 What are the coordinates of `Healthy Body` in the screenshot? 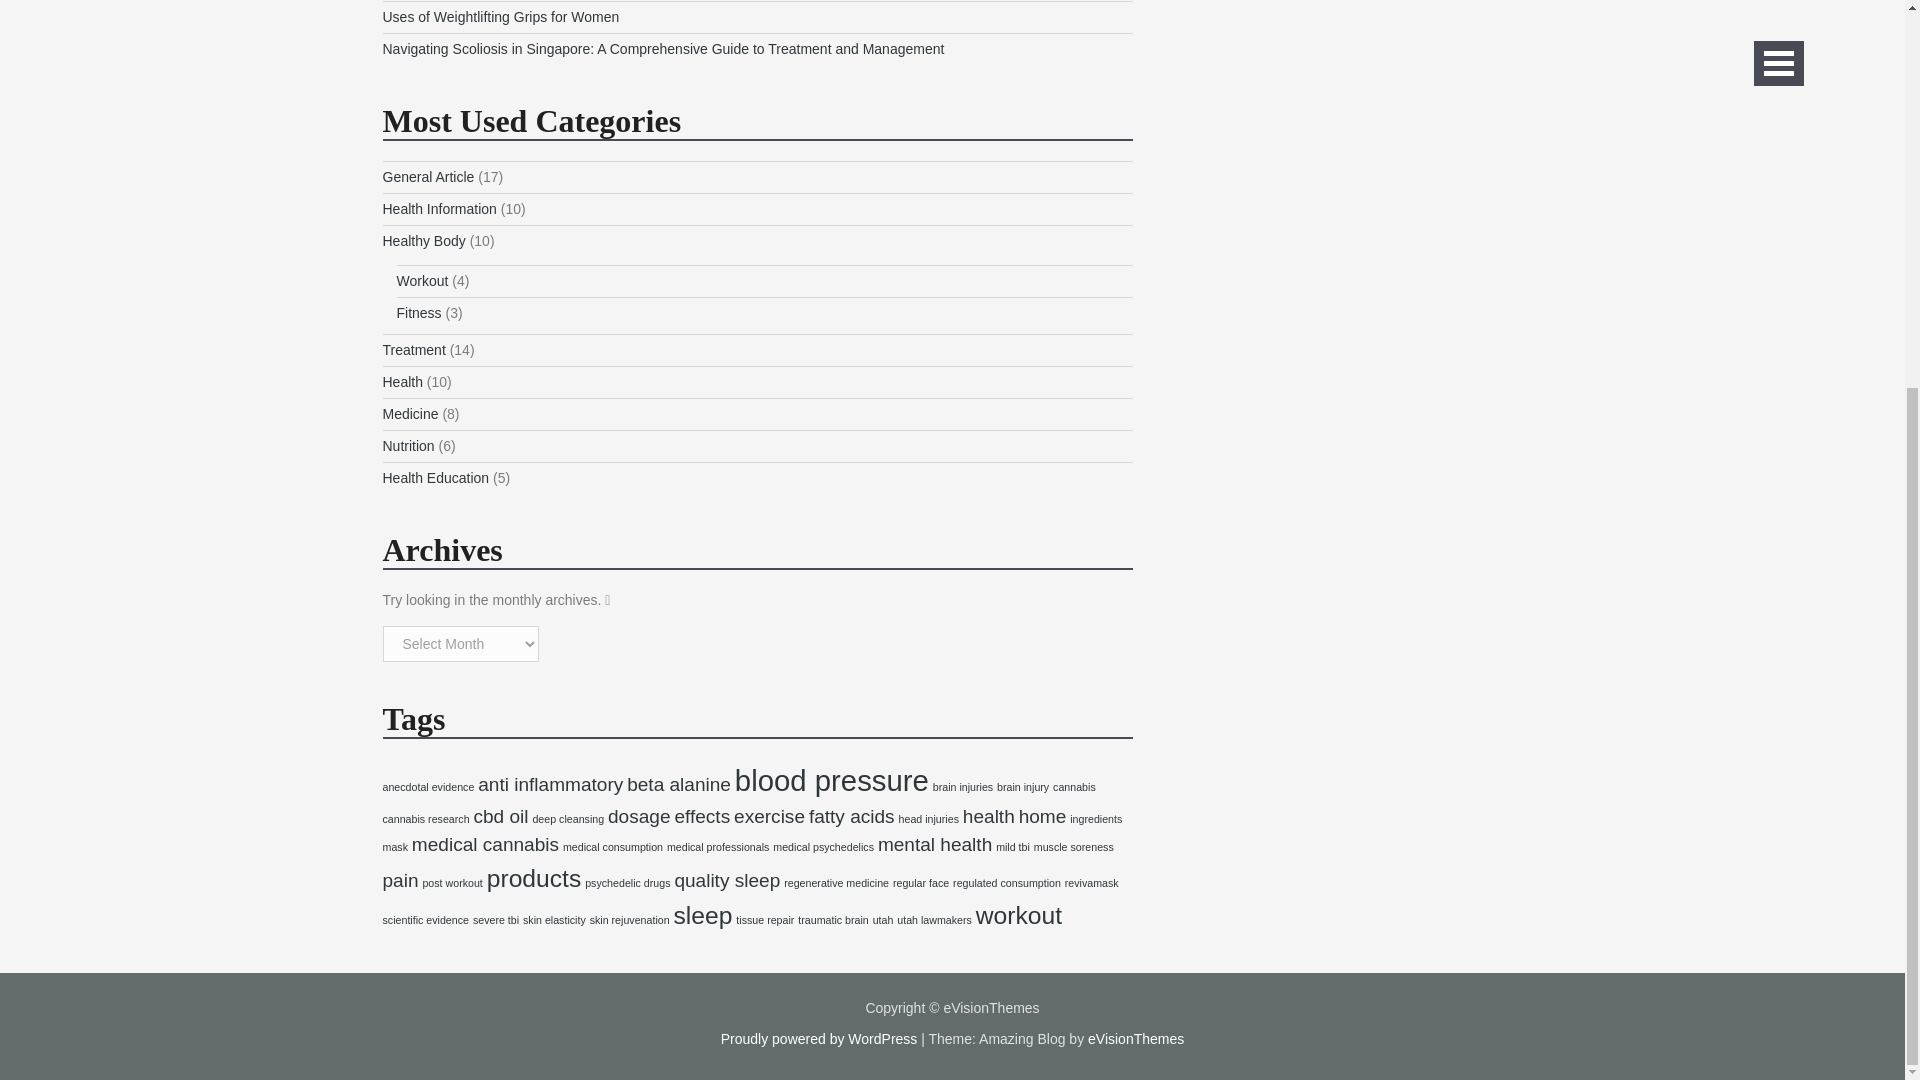 It's located at (423, 241).